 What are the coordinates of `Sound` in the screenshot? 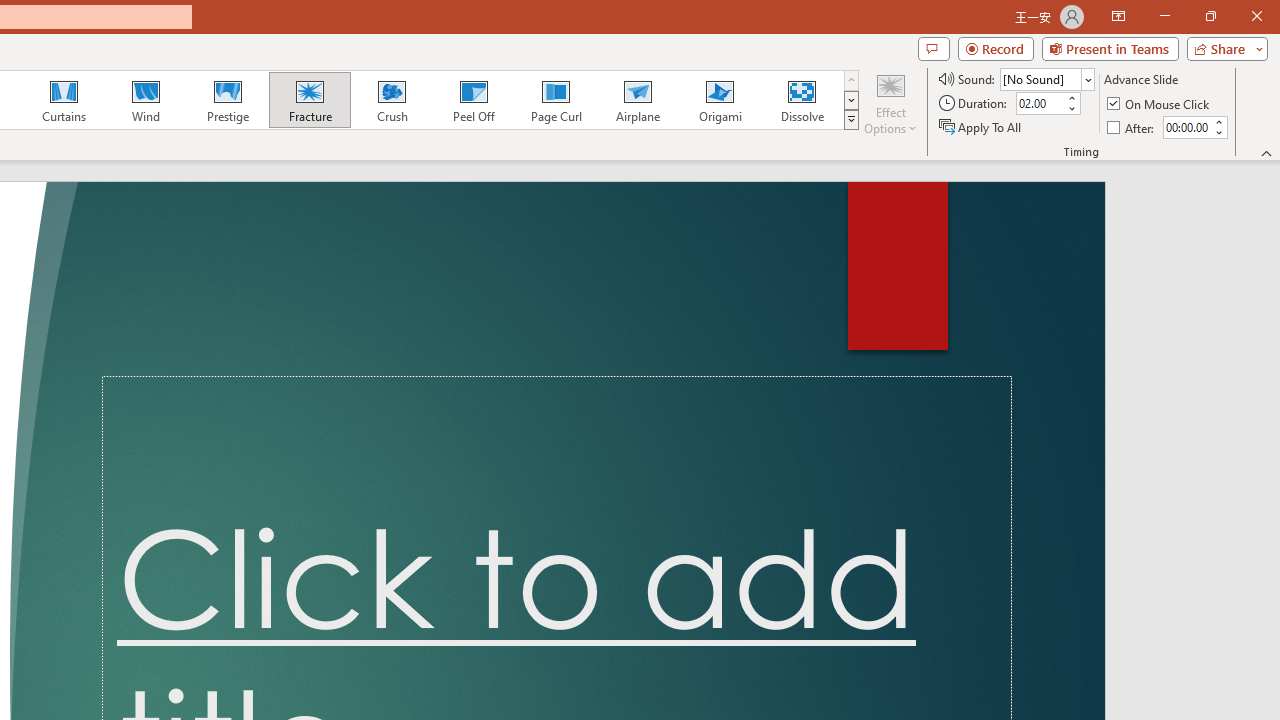 It's located at (1046, 78).